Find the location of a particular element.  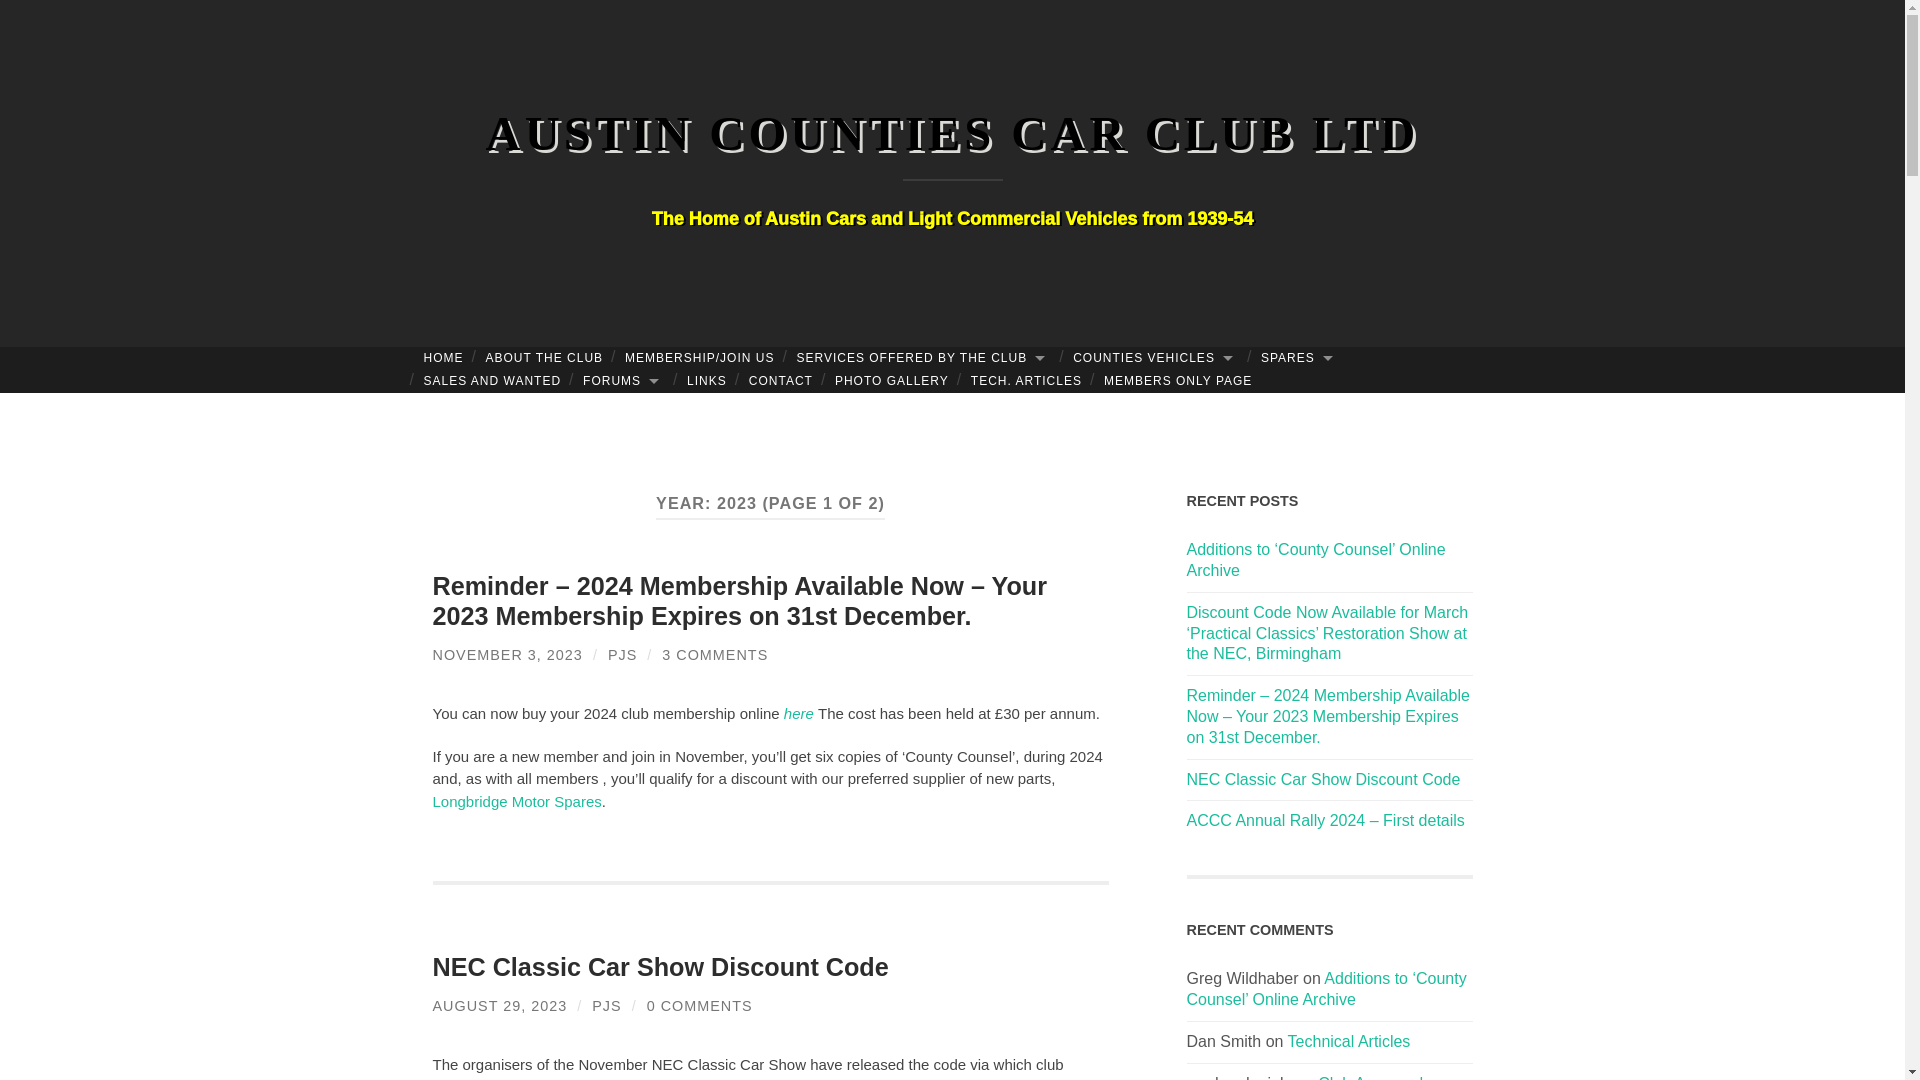

FORUMS is located at coordinates (624, 382).